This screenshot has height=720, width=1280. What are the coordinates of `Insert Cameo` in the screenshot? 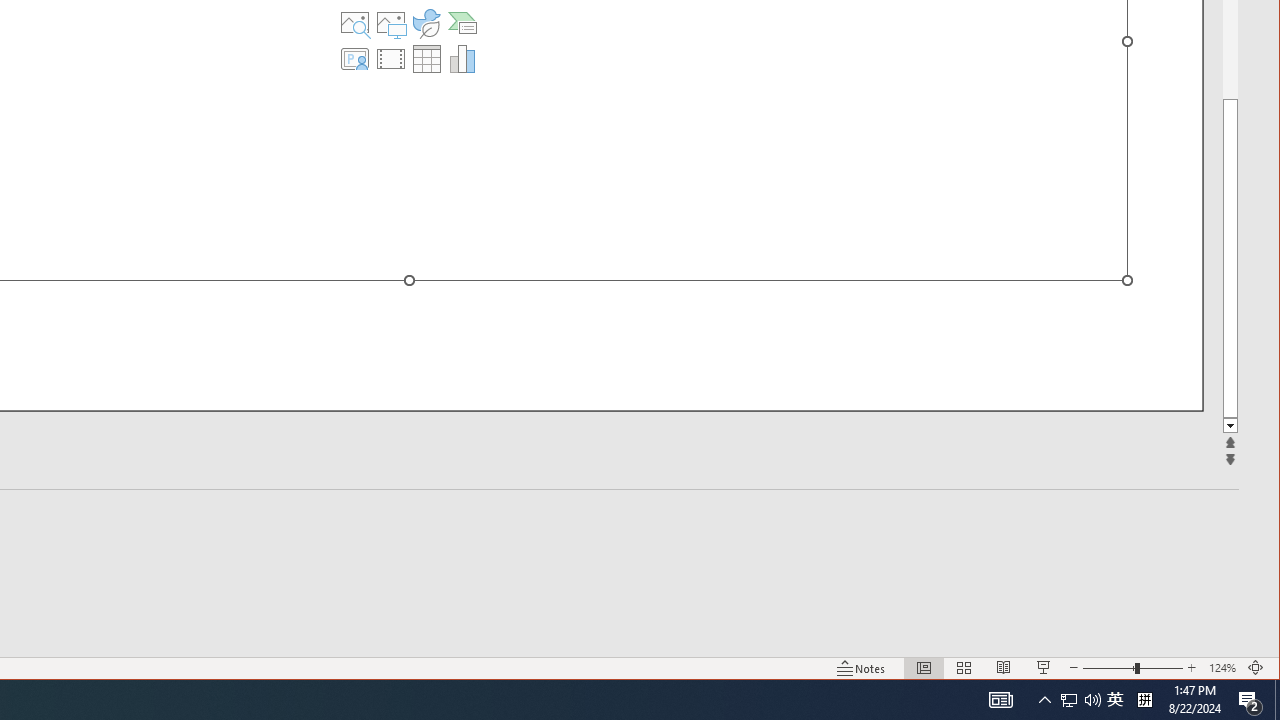 It's located at (355, 58).